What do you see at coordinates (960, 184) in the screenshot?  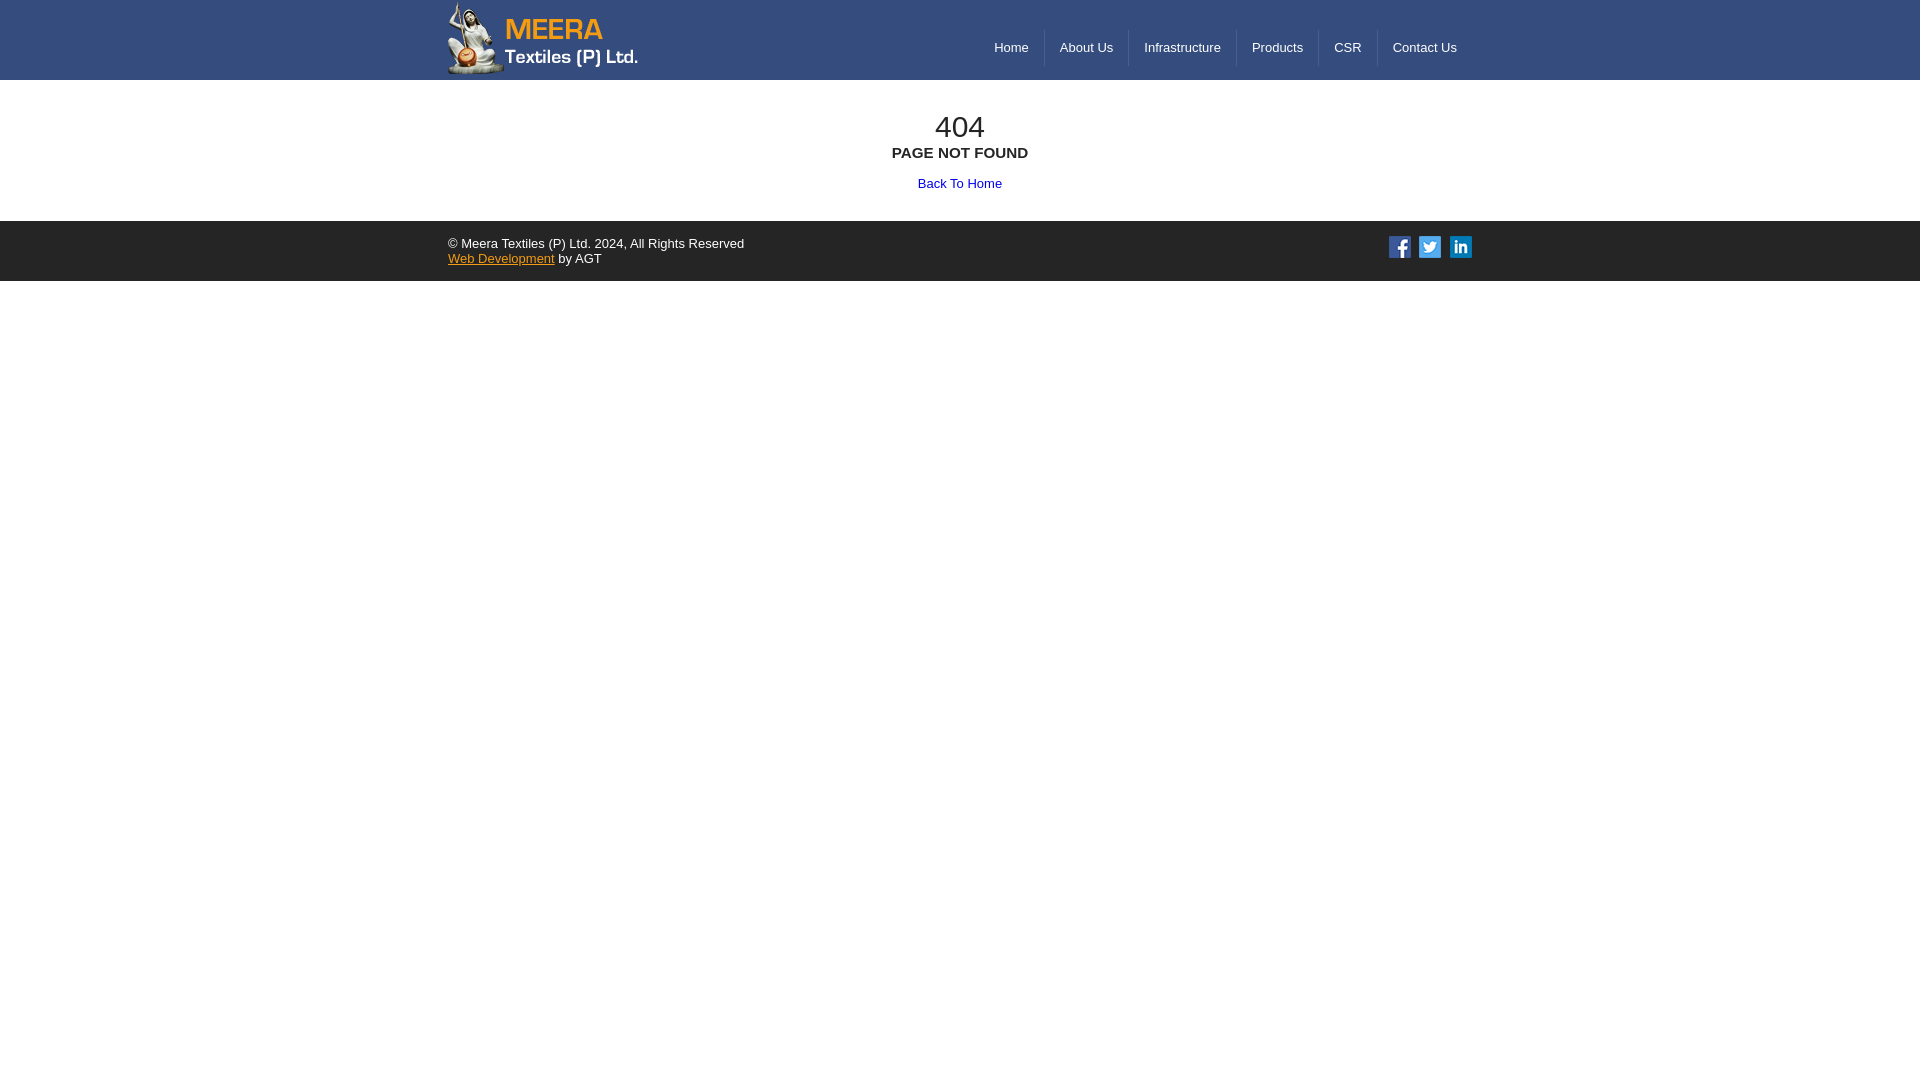 I see `Back To Home` at bounding box center [960, 184].